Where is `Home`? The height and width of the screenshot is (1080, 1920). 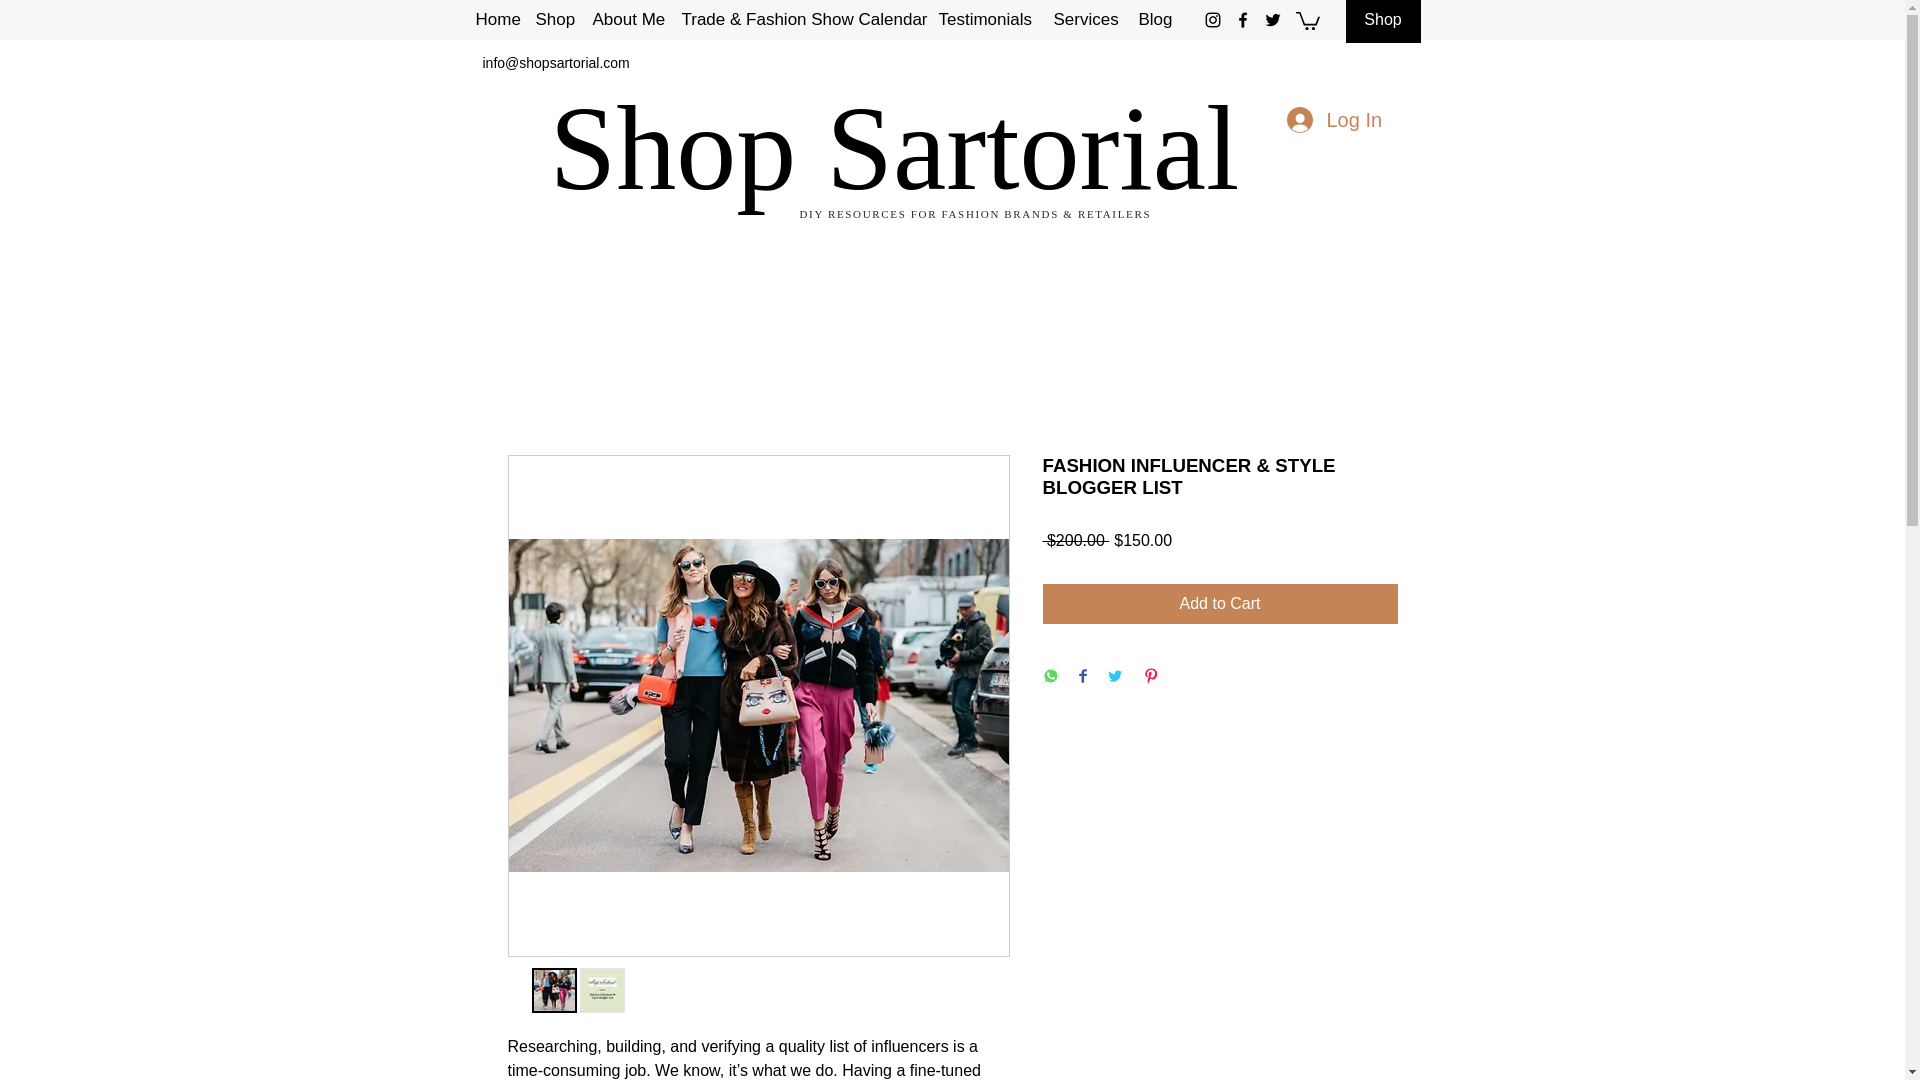 Home is located at coordinates (496, 20).